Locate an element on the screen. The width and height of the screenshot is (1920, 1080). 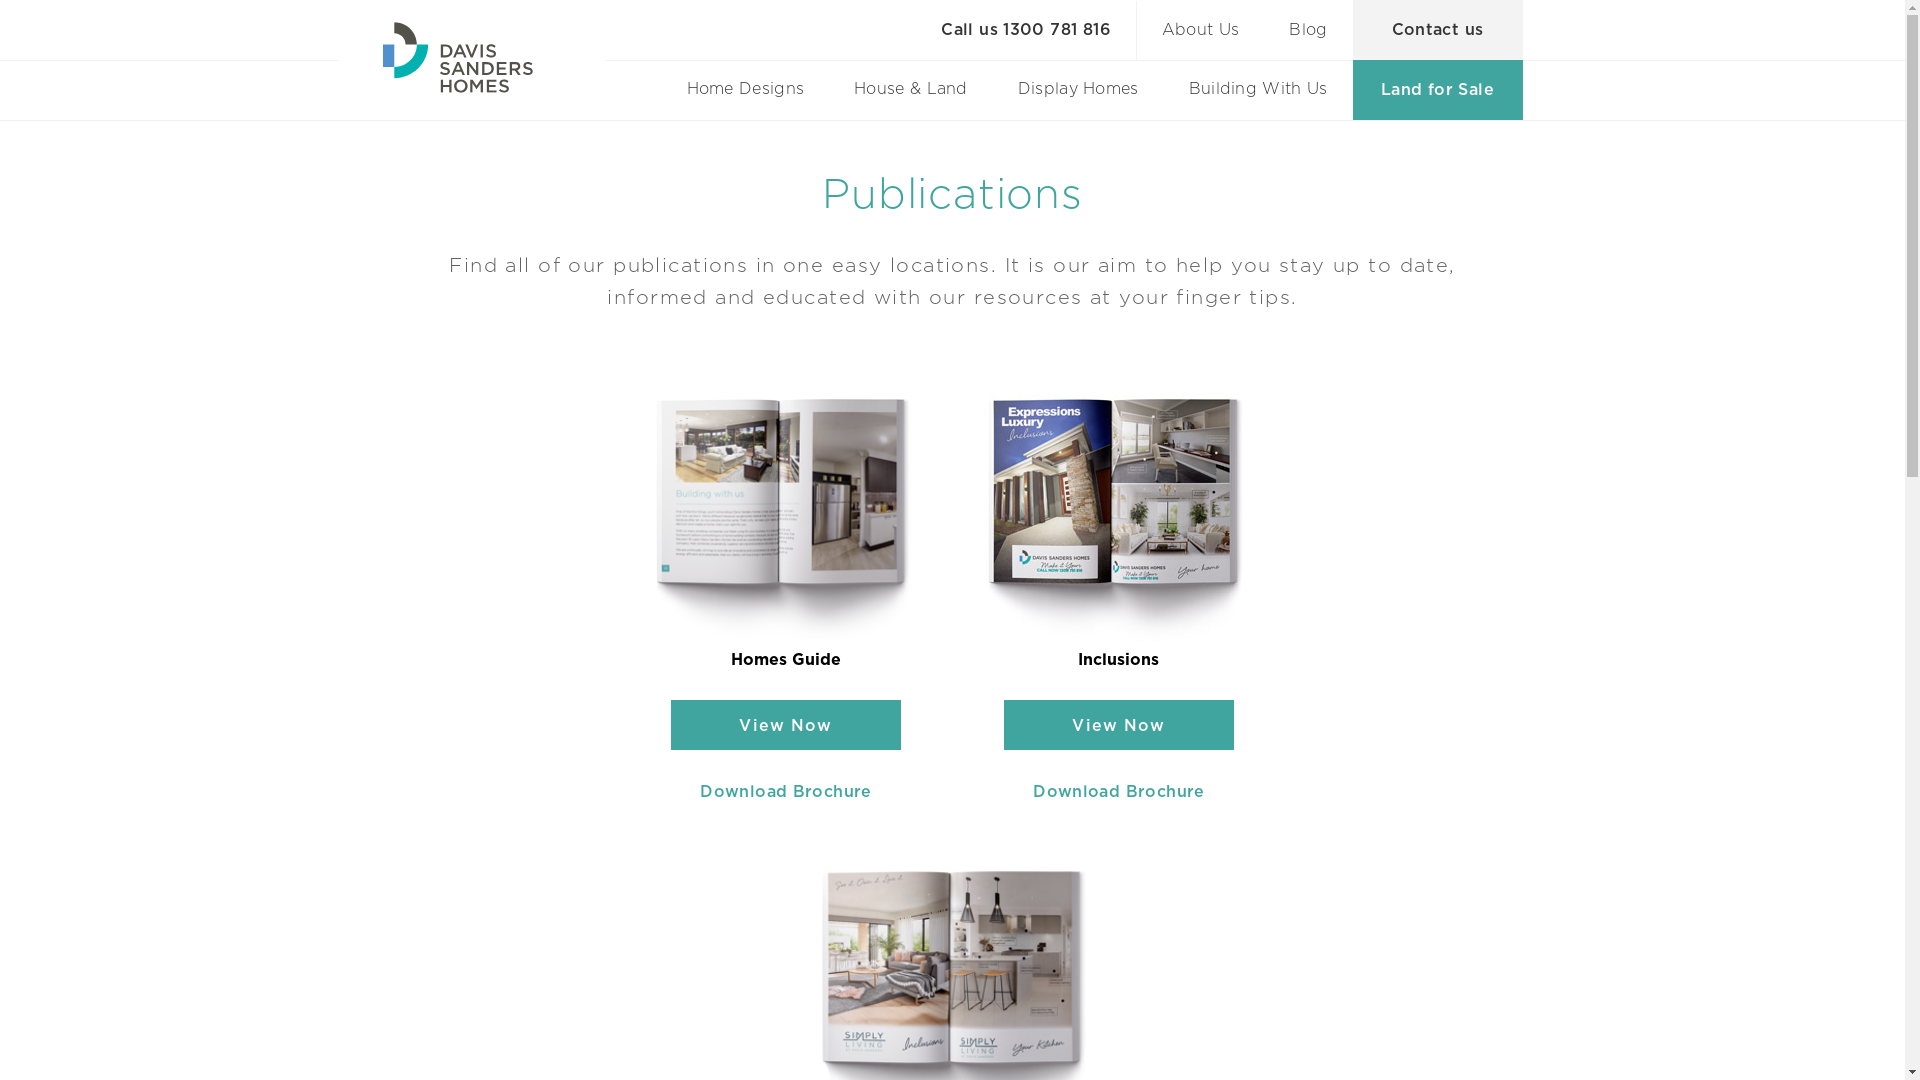
About Us is located at coordinates (1200, 30).